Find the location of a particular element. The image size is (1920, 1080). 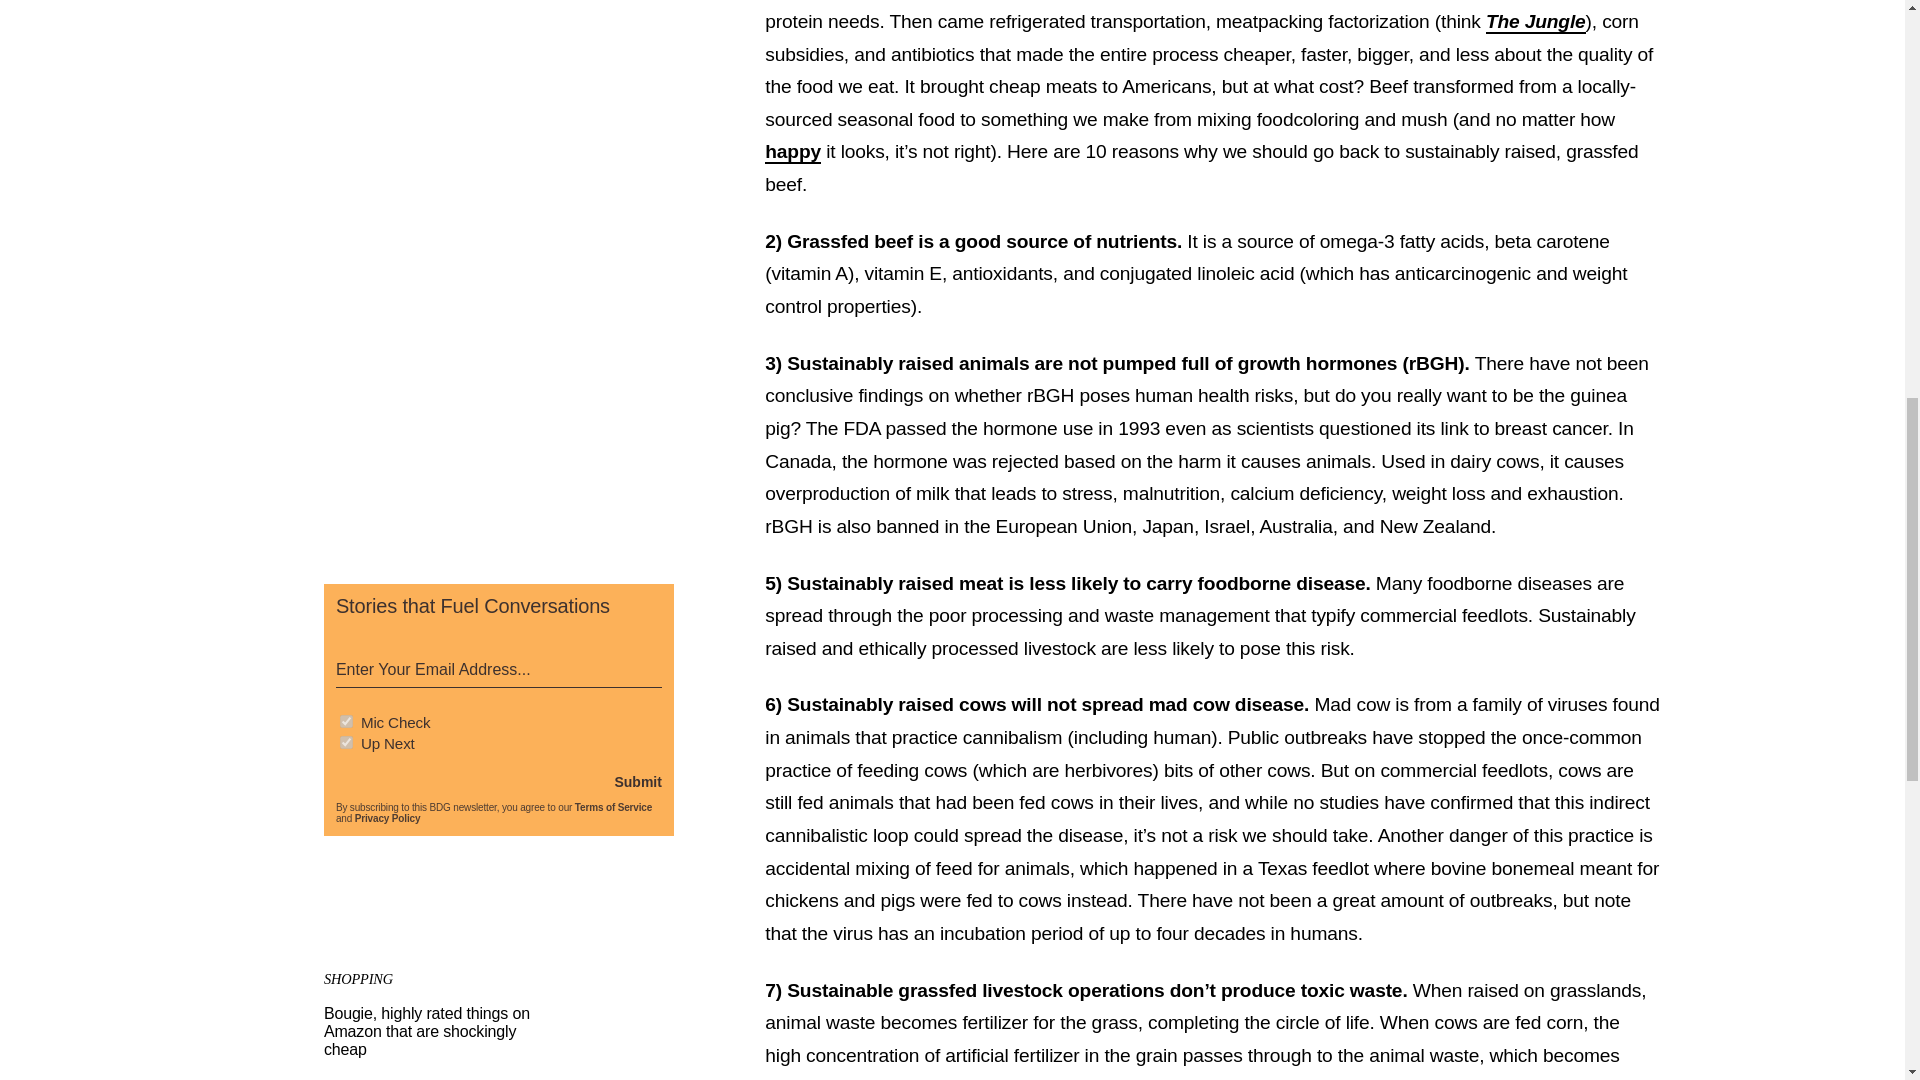

Terms of Service is located at coordinates (613, 808).